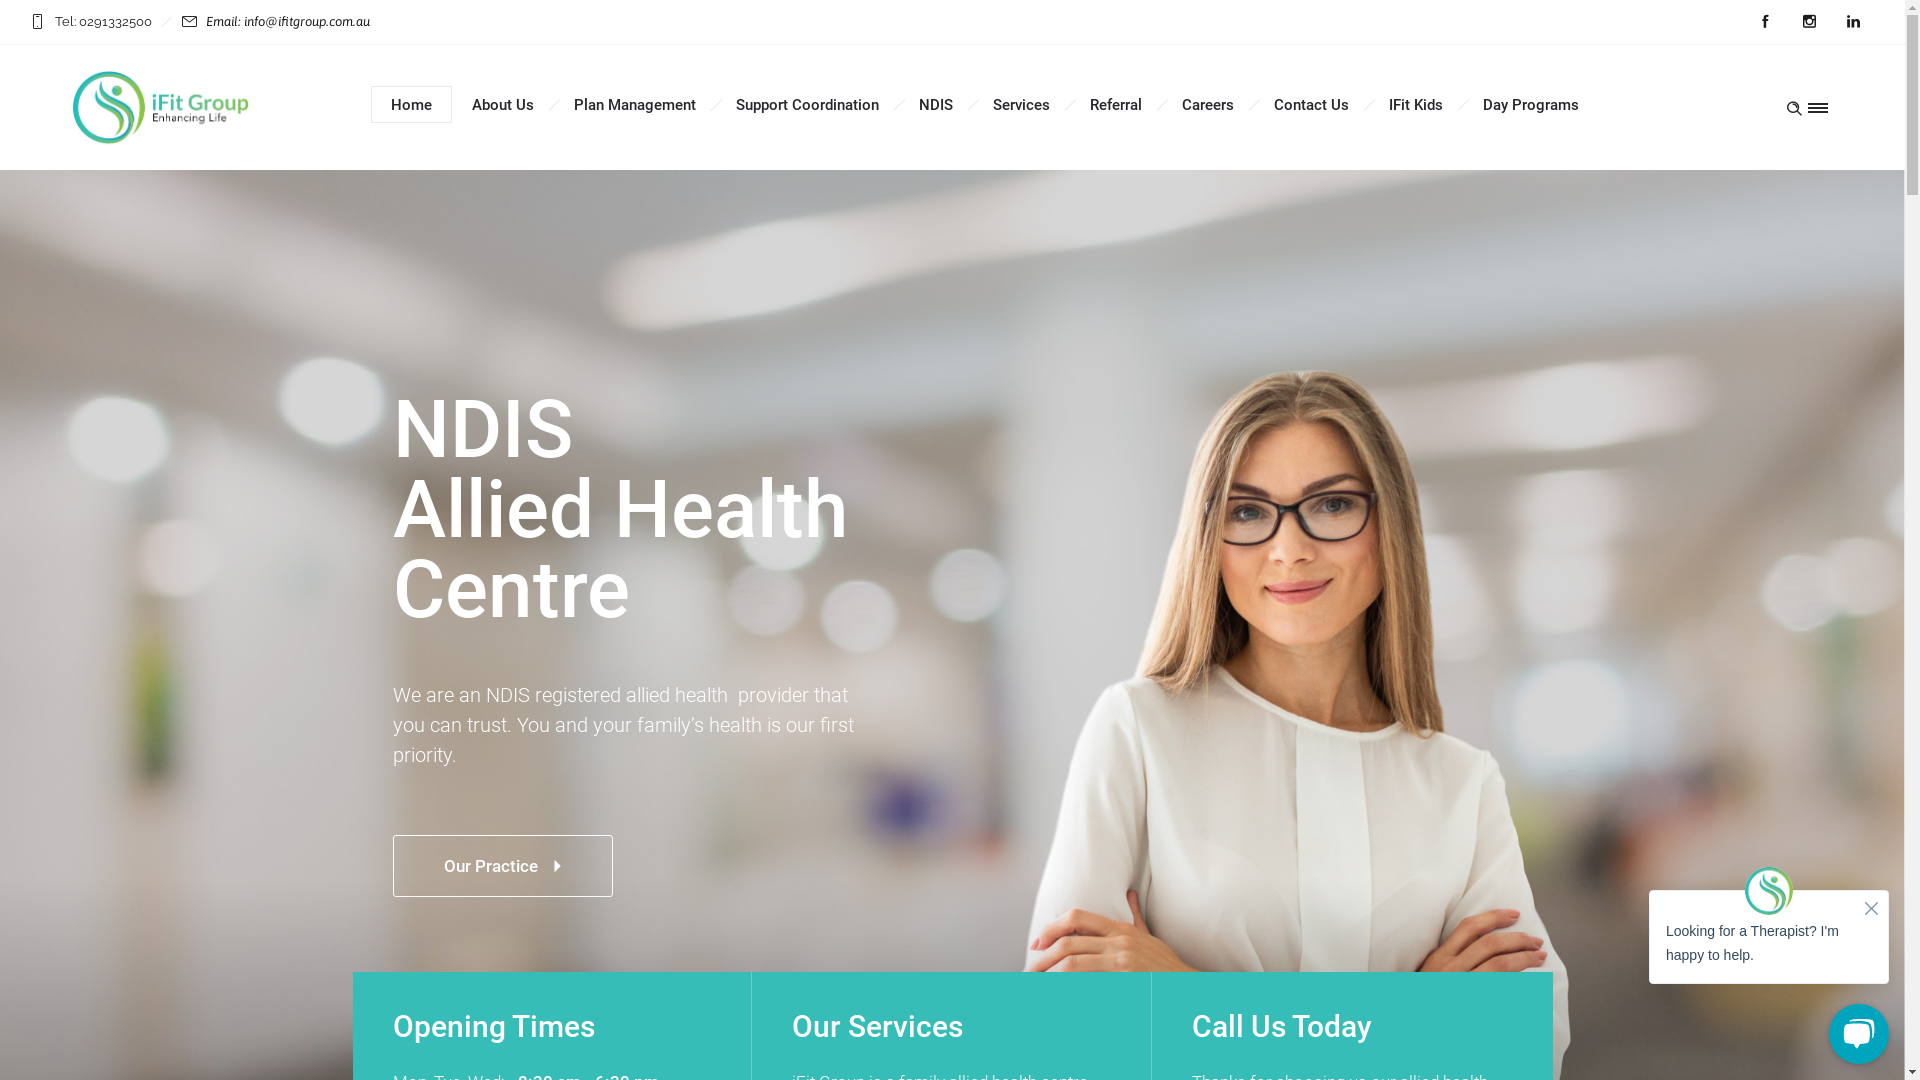  I want to click on Contact Us, so click(1312, 105).